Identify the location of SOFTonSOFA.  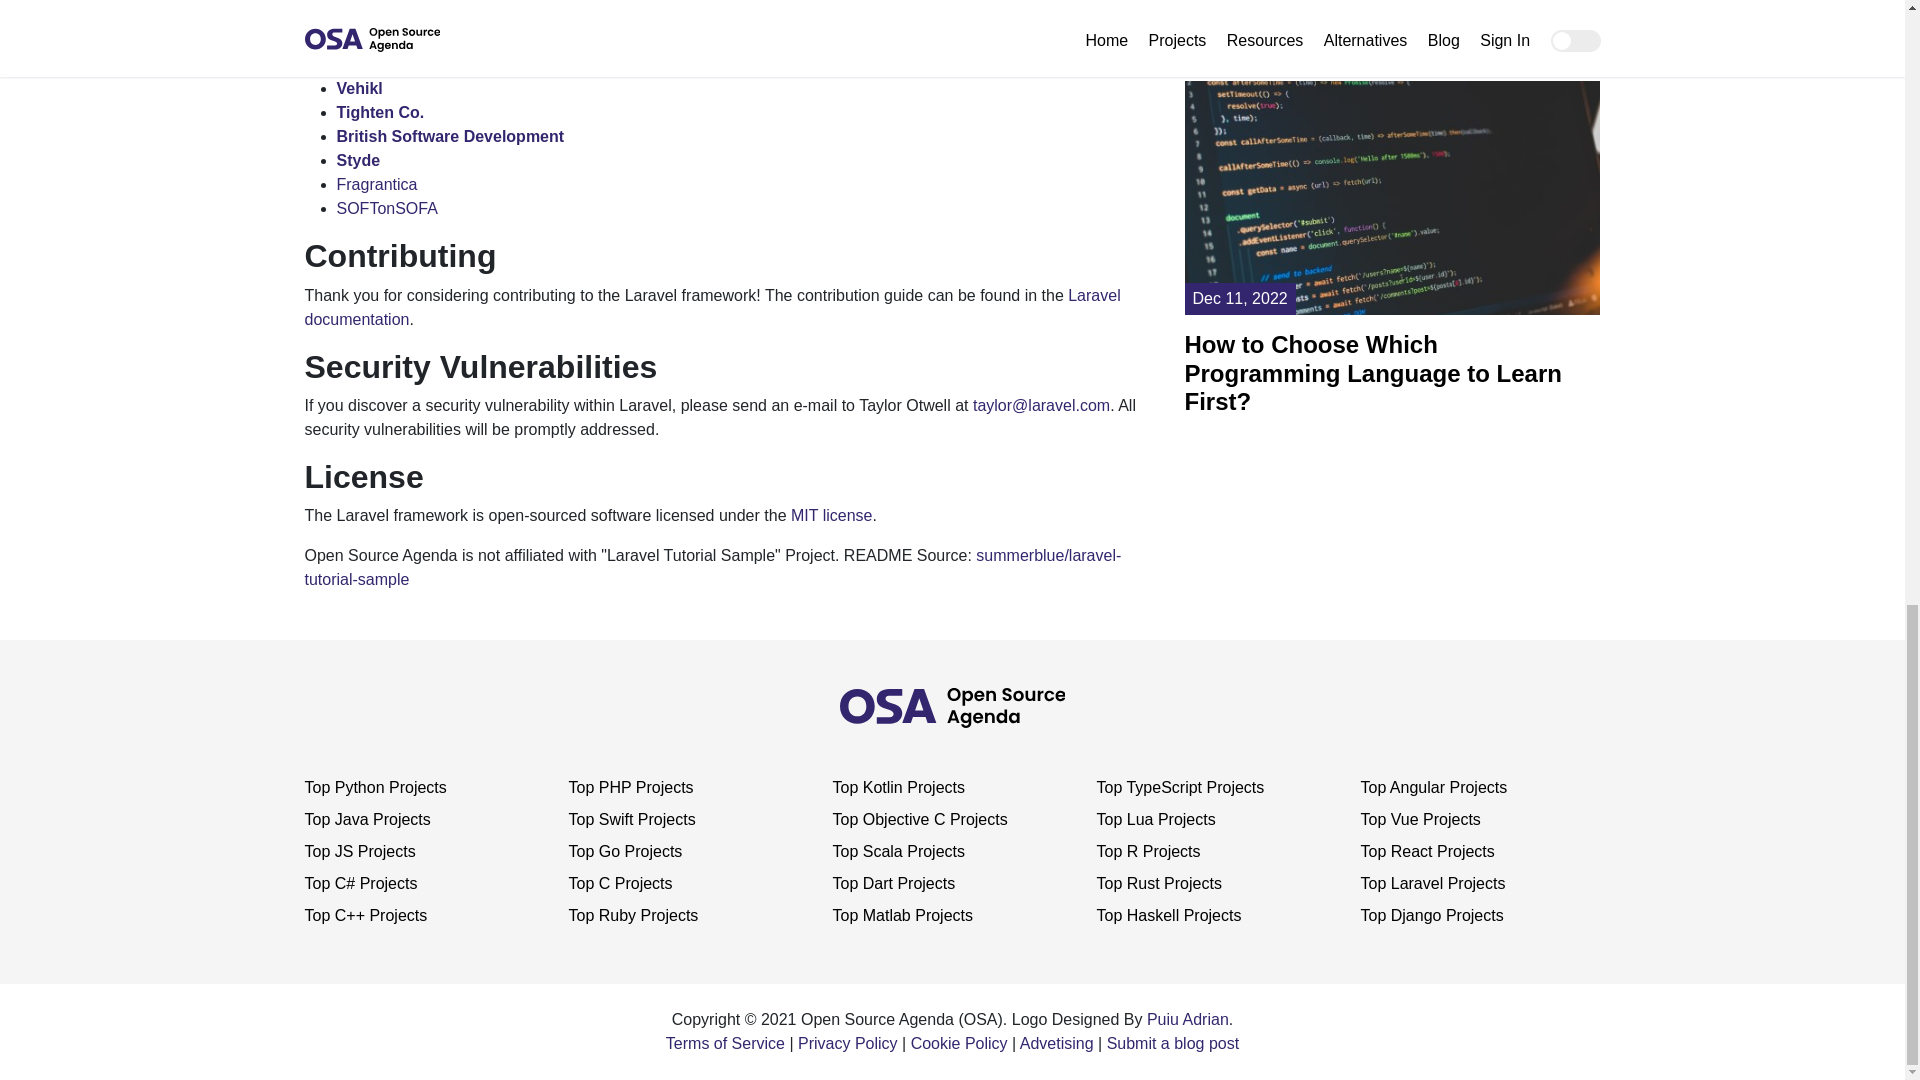
(386, 208).